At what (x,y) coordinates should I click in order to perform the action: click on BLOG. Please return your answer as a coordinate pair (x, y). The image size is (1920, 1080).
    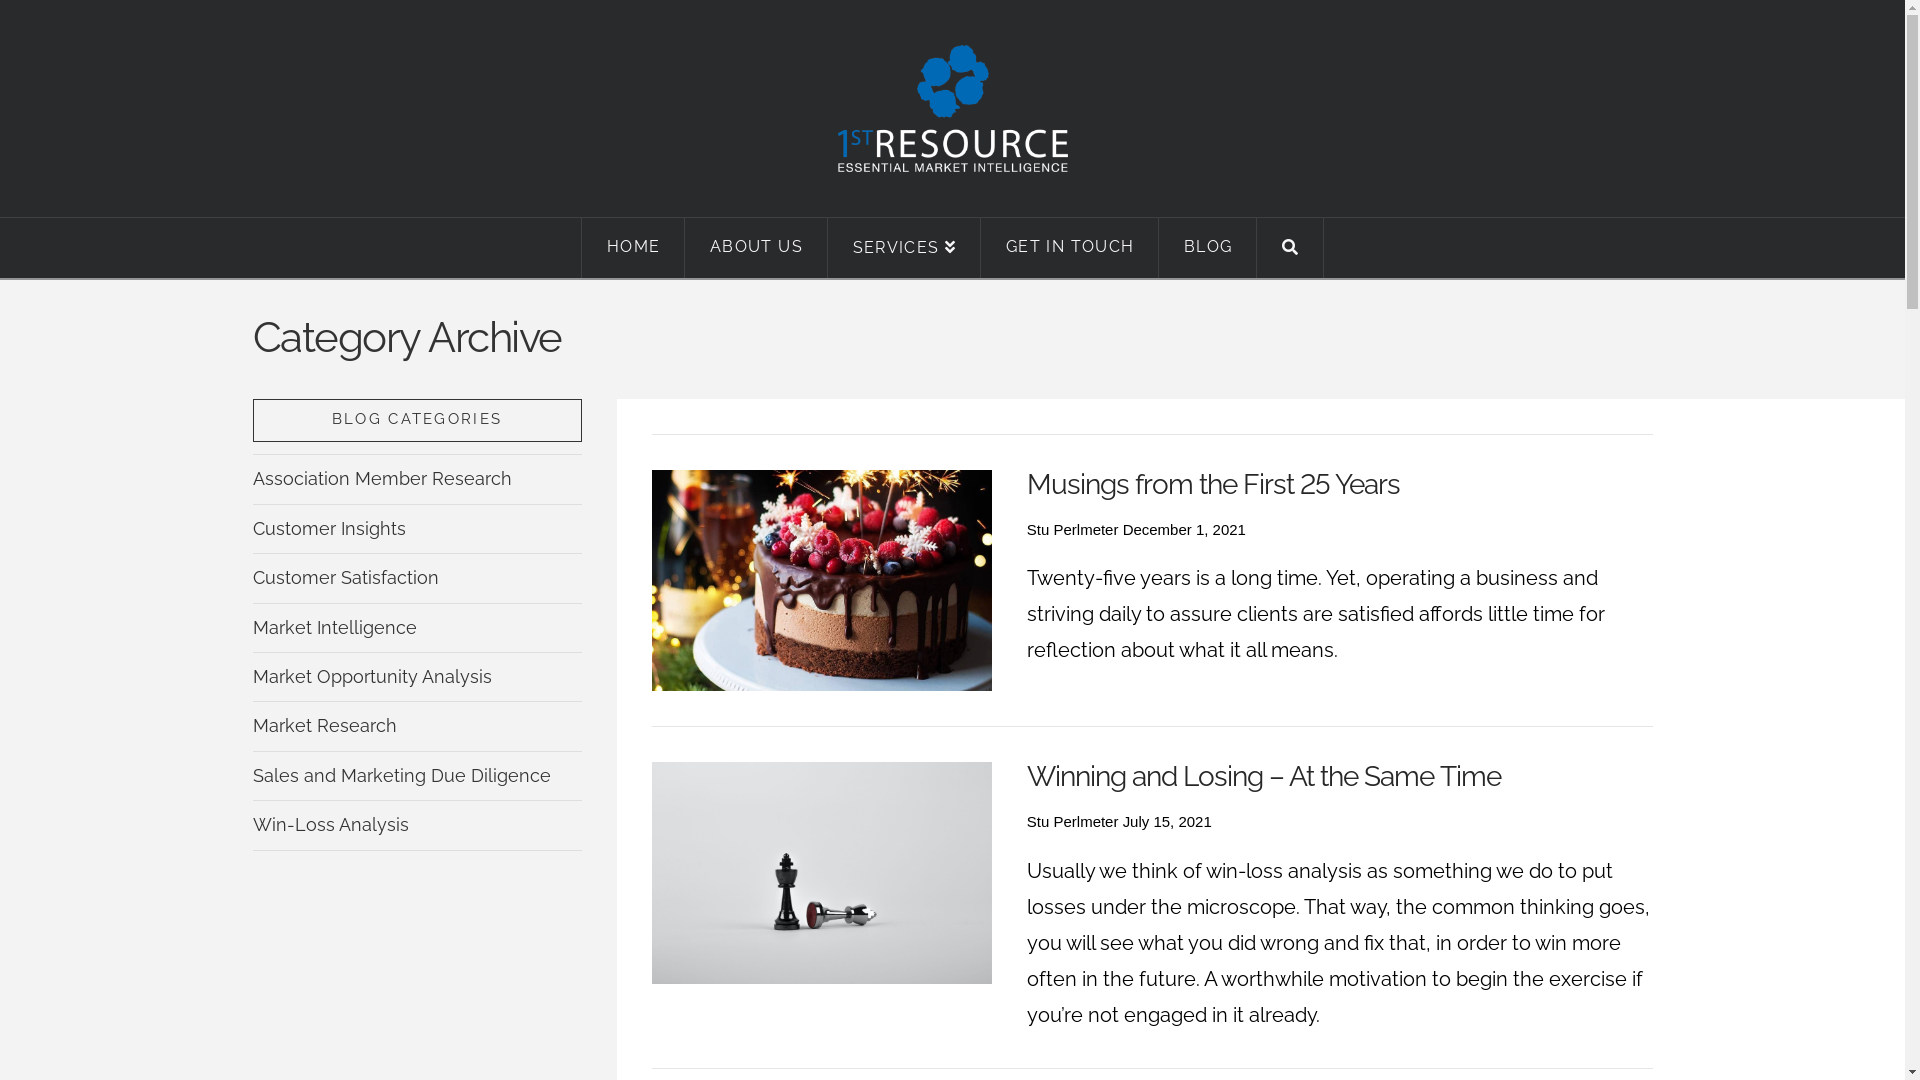
    Looking at the image, I should click on (1208, 248).